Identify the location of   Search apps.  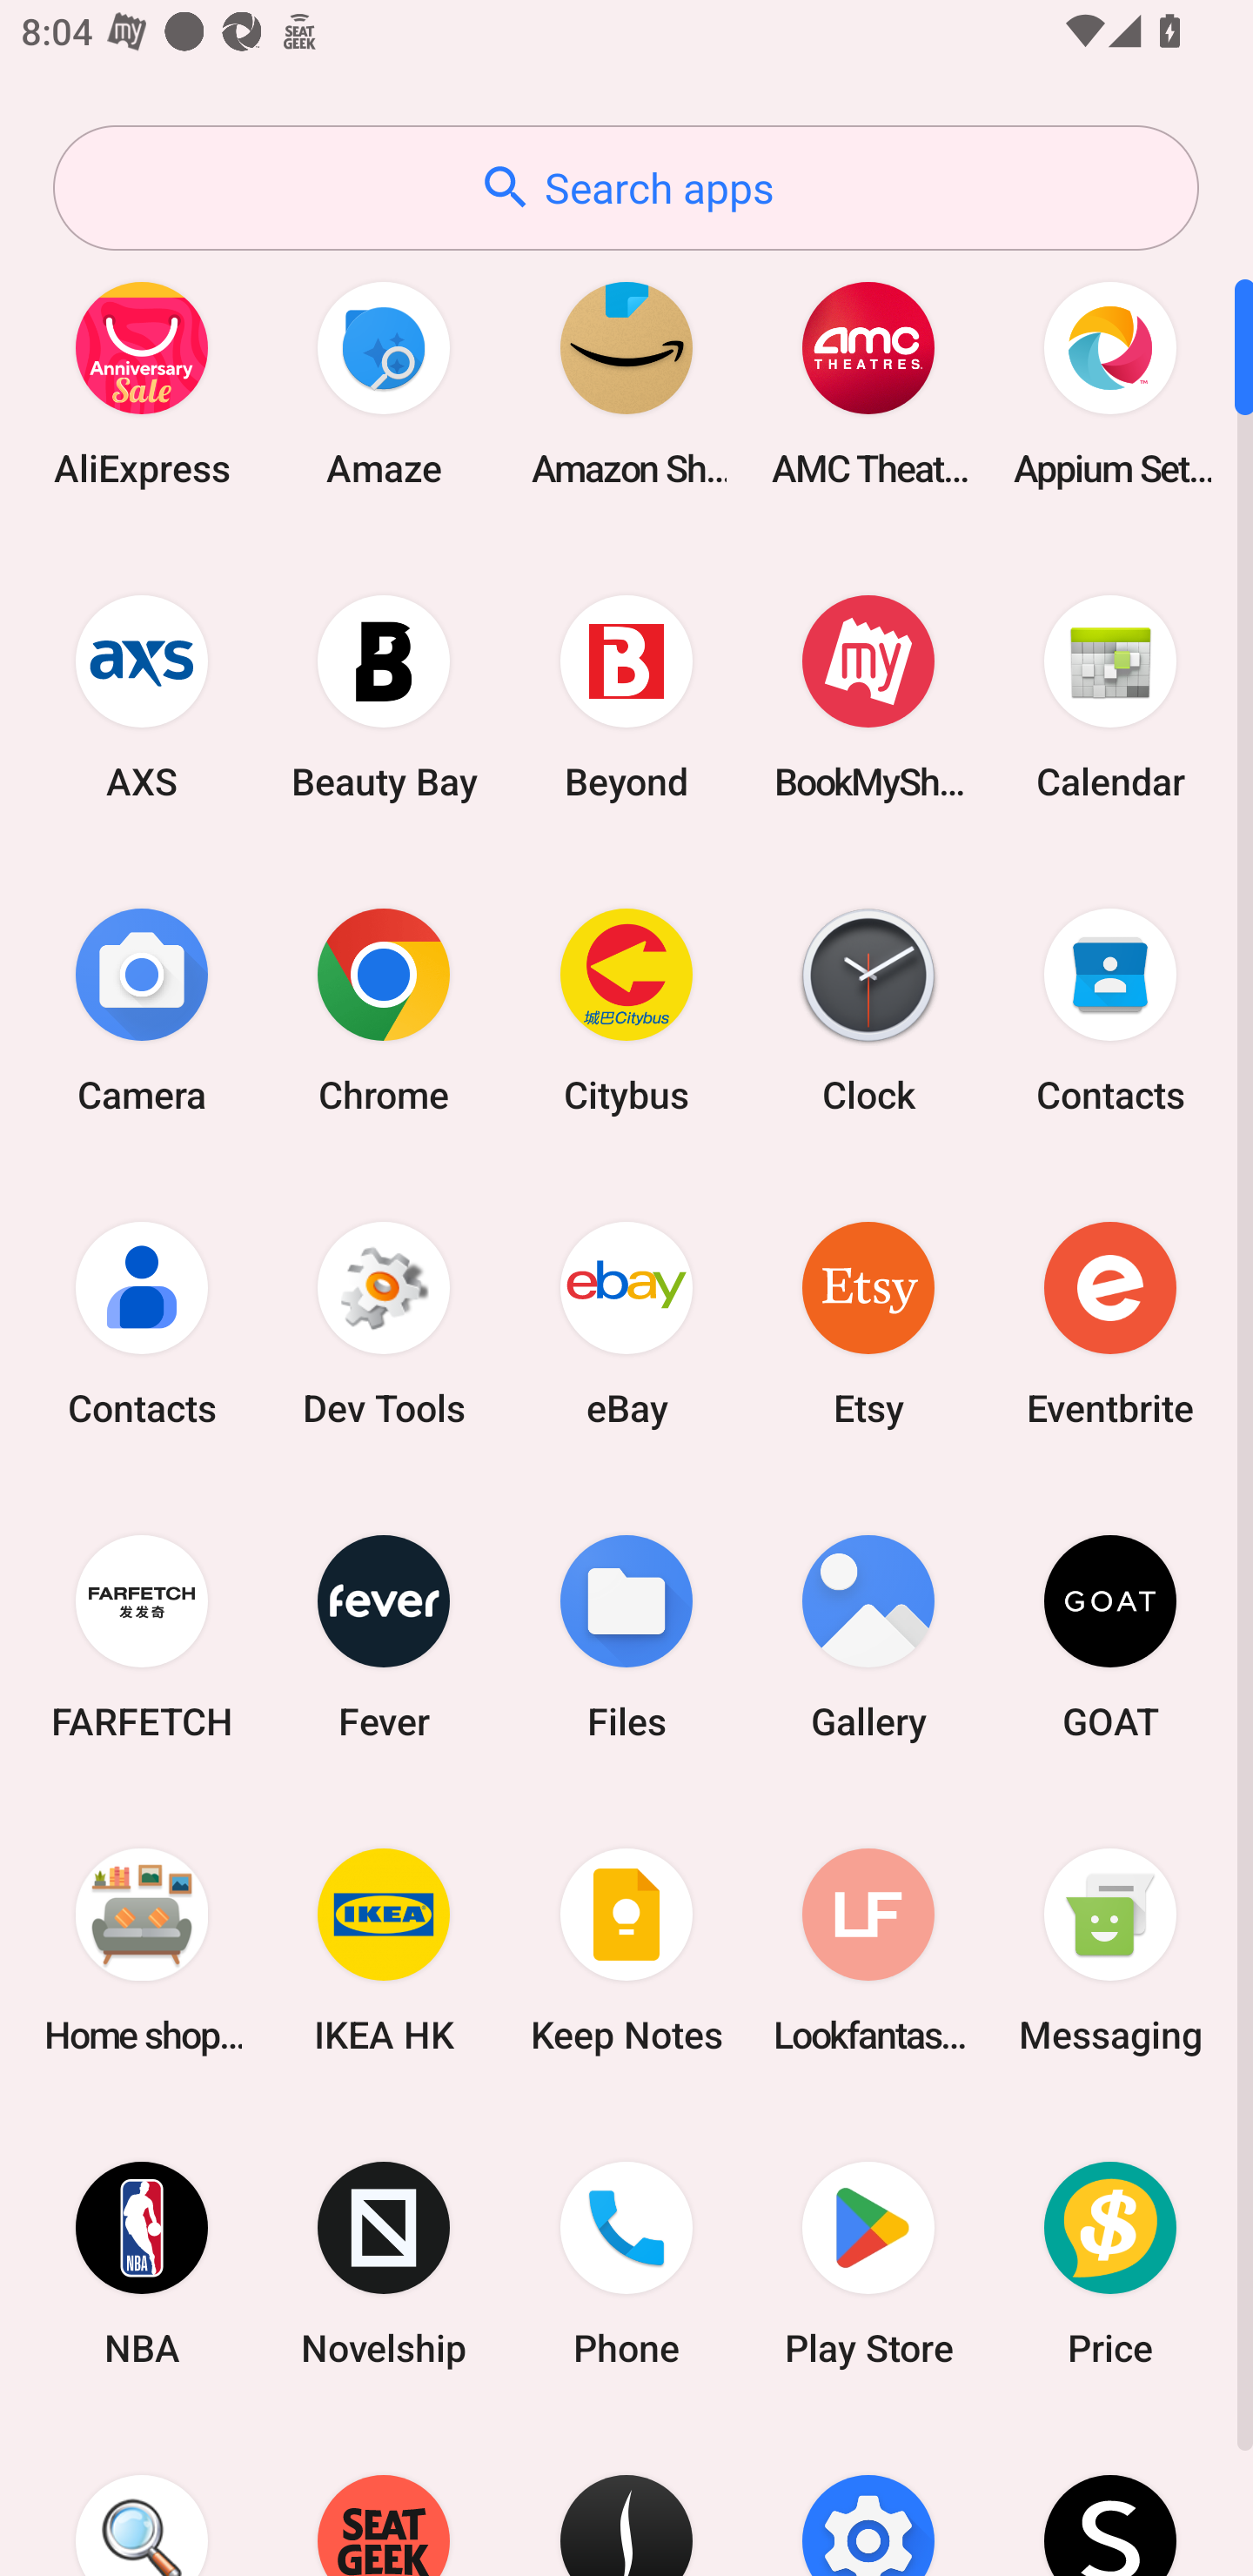
(626, 188).